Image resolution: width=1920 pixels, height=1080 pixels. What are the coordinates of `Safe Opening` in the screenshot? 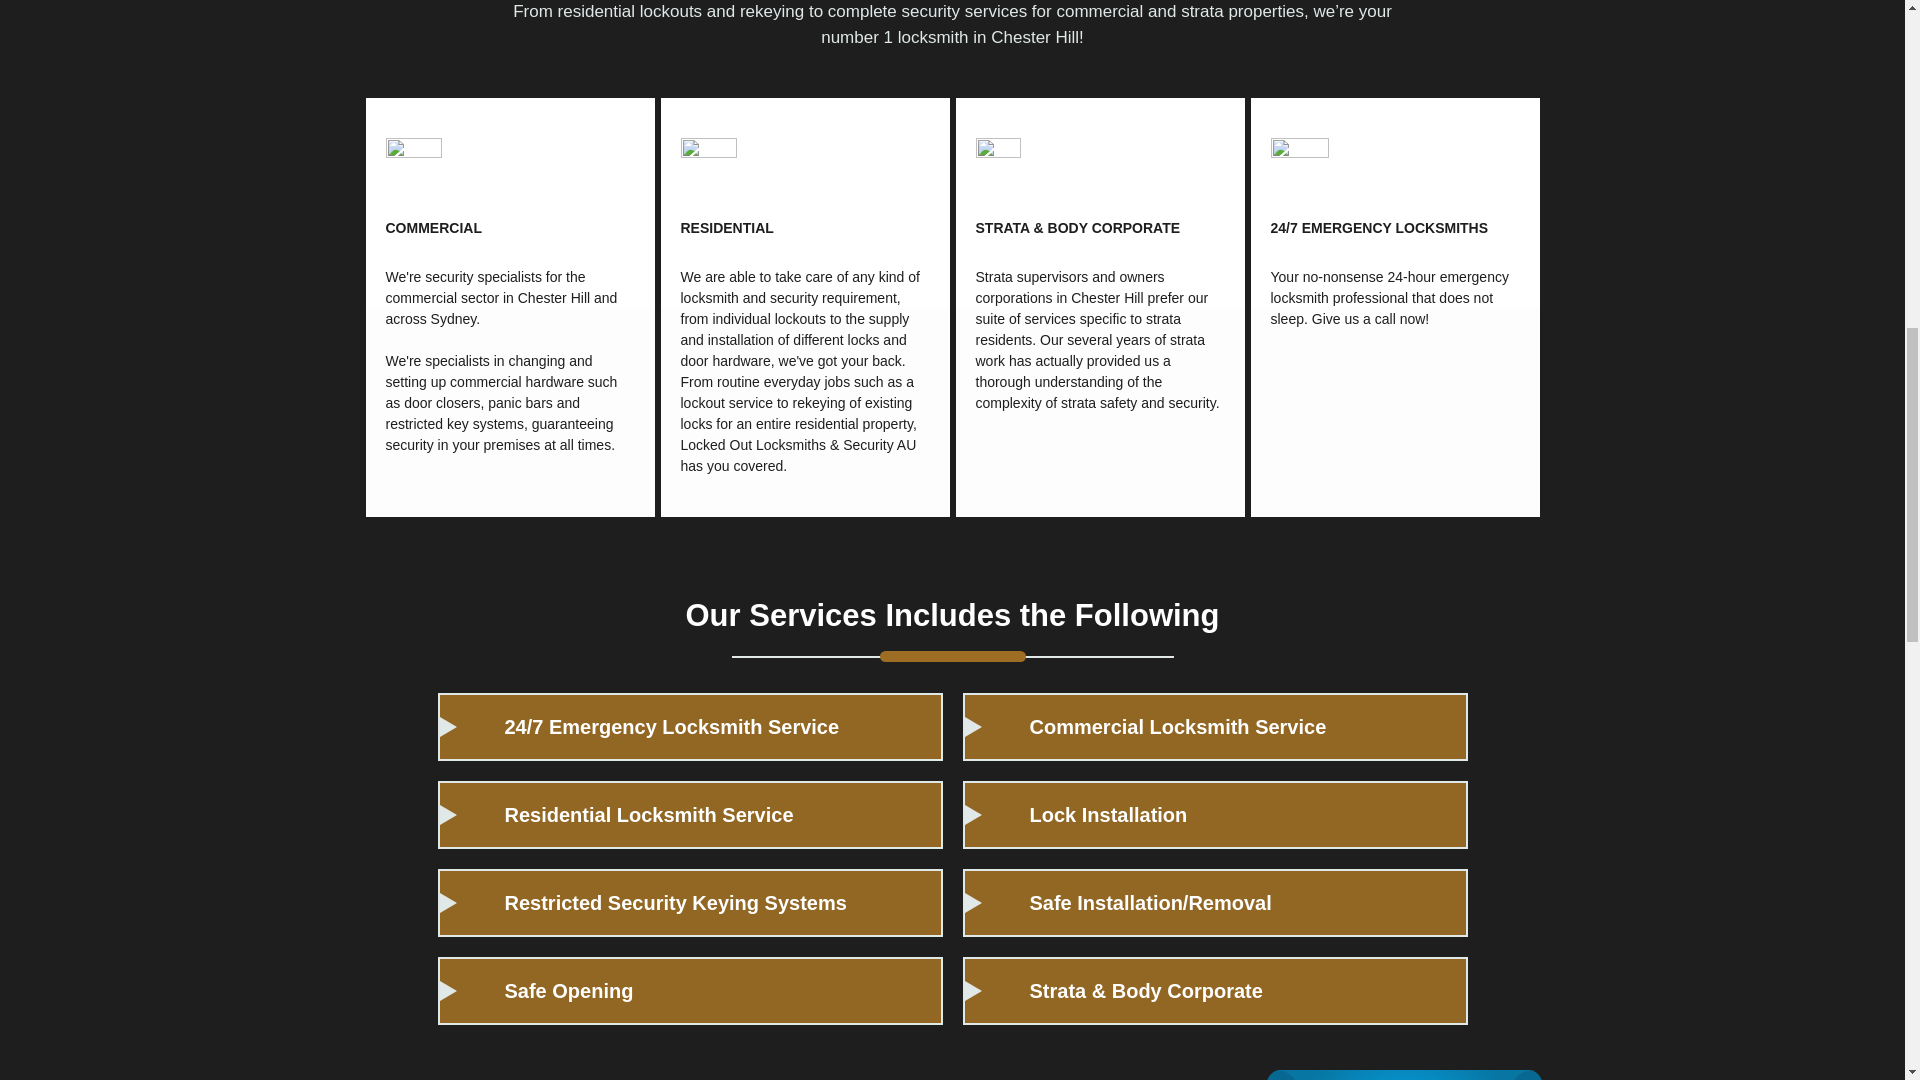 It's located at (690, 990).